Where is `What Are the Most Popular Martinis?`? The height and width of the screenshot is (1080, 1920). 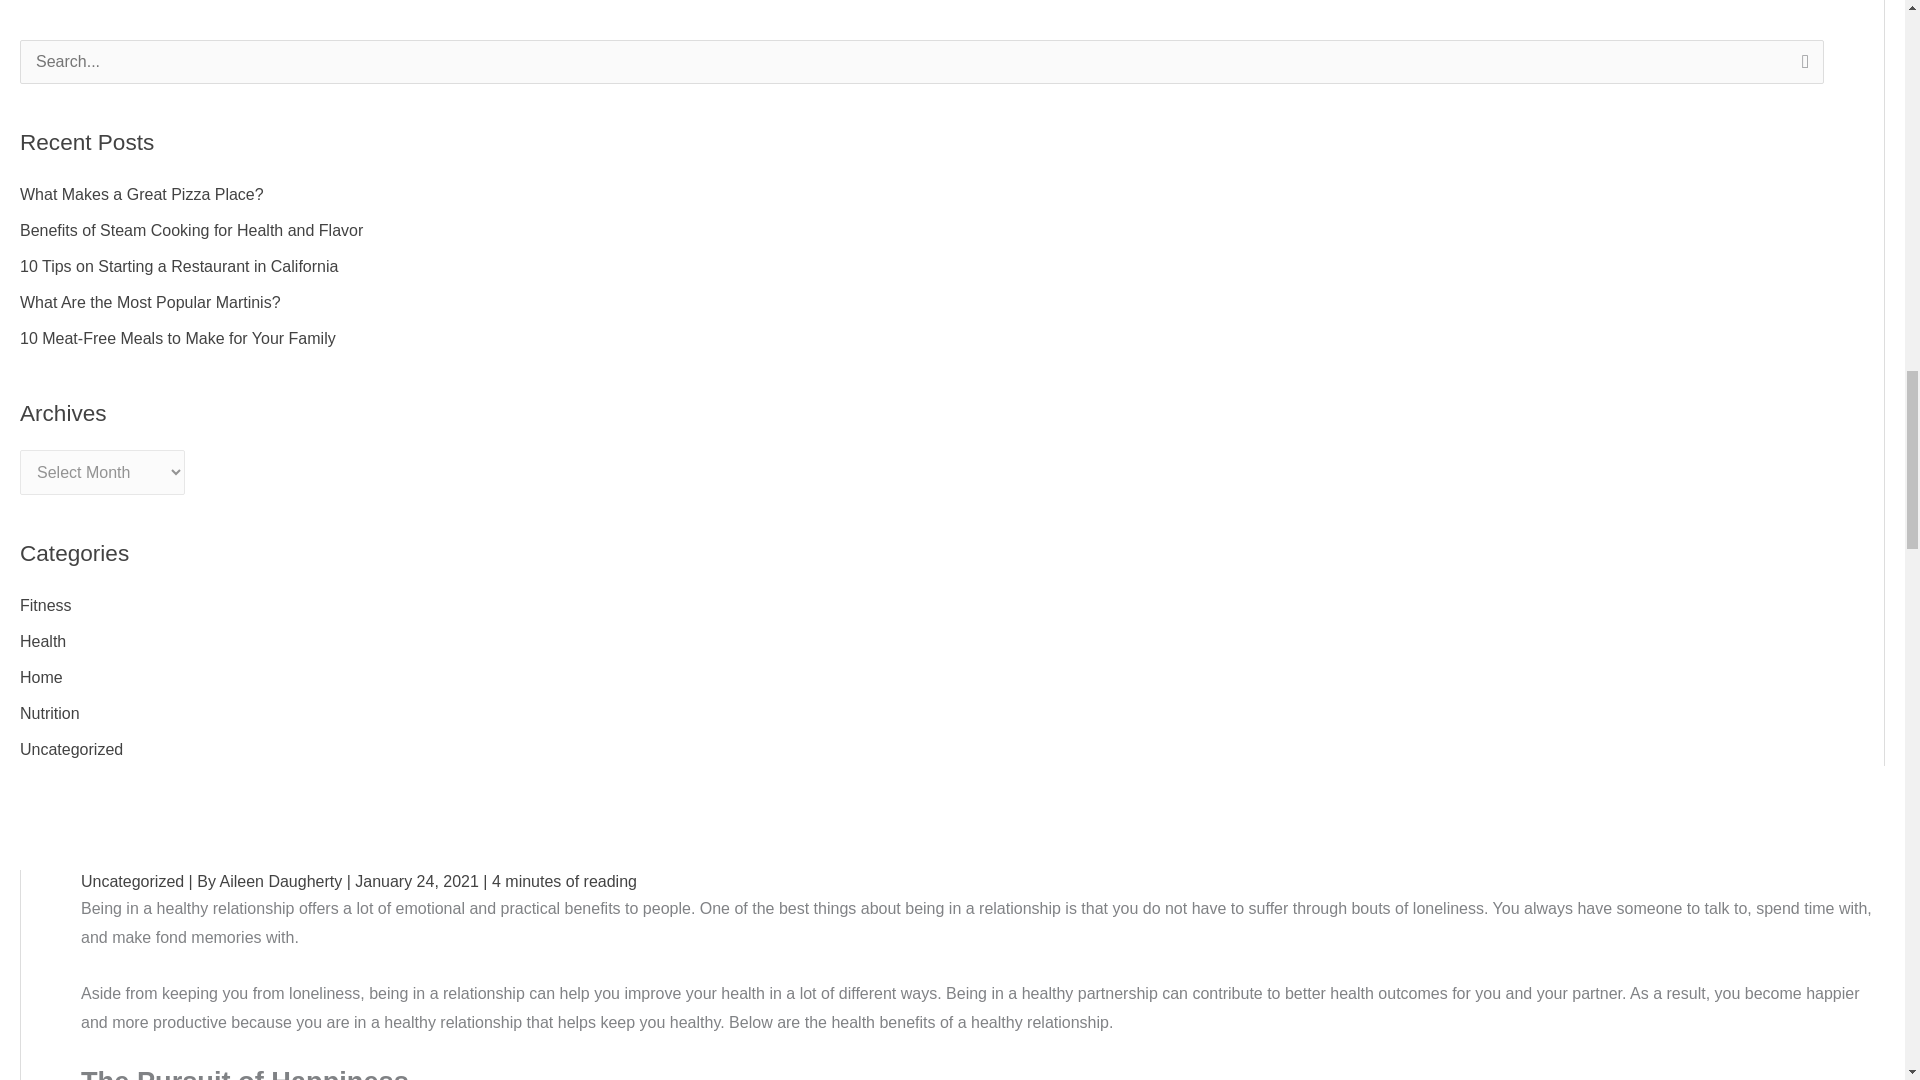 What Are the Most Popular Martinis? is located at coordinates (150, 302).